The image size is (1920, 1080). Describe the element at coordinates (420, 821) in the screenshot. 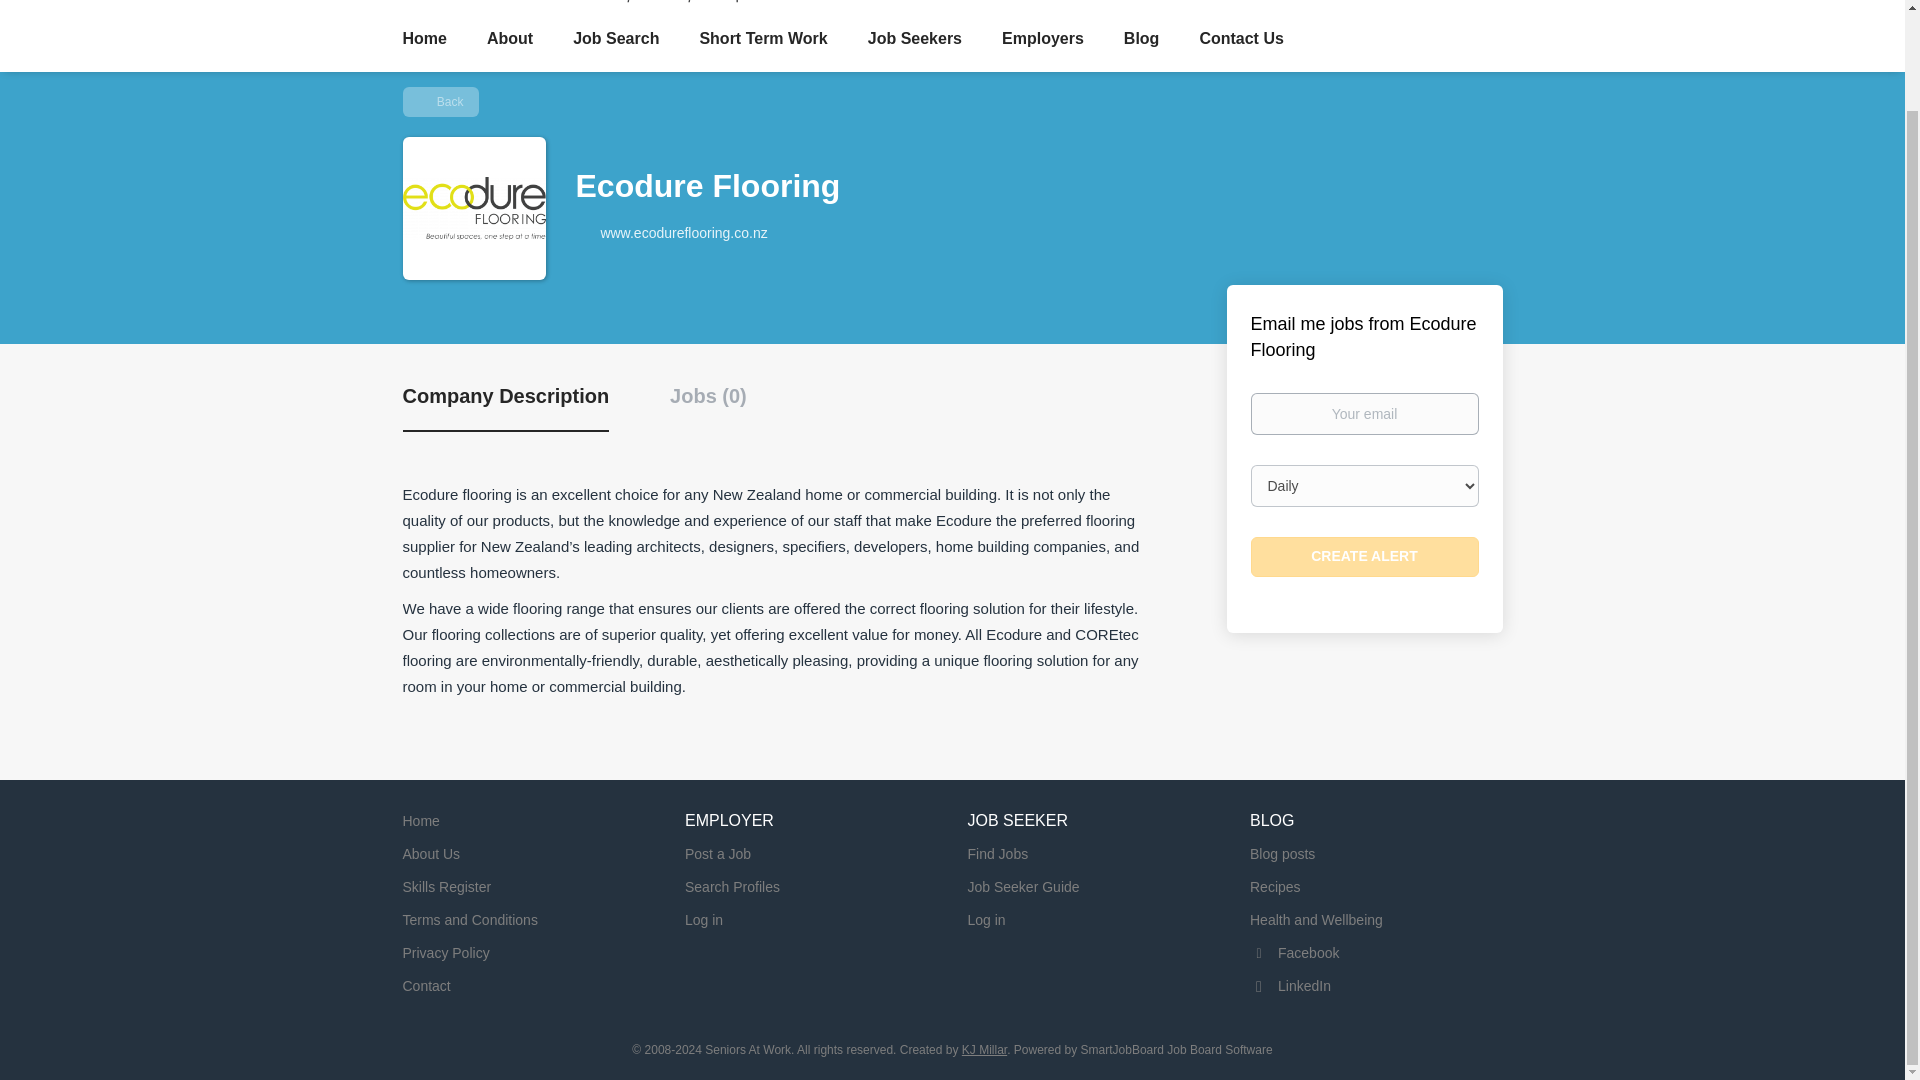

I see `View Home page` at that location.